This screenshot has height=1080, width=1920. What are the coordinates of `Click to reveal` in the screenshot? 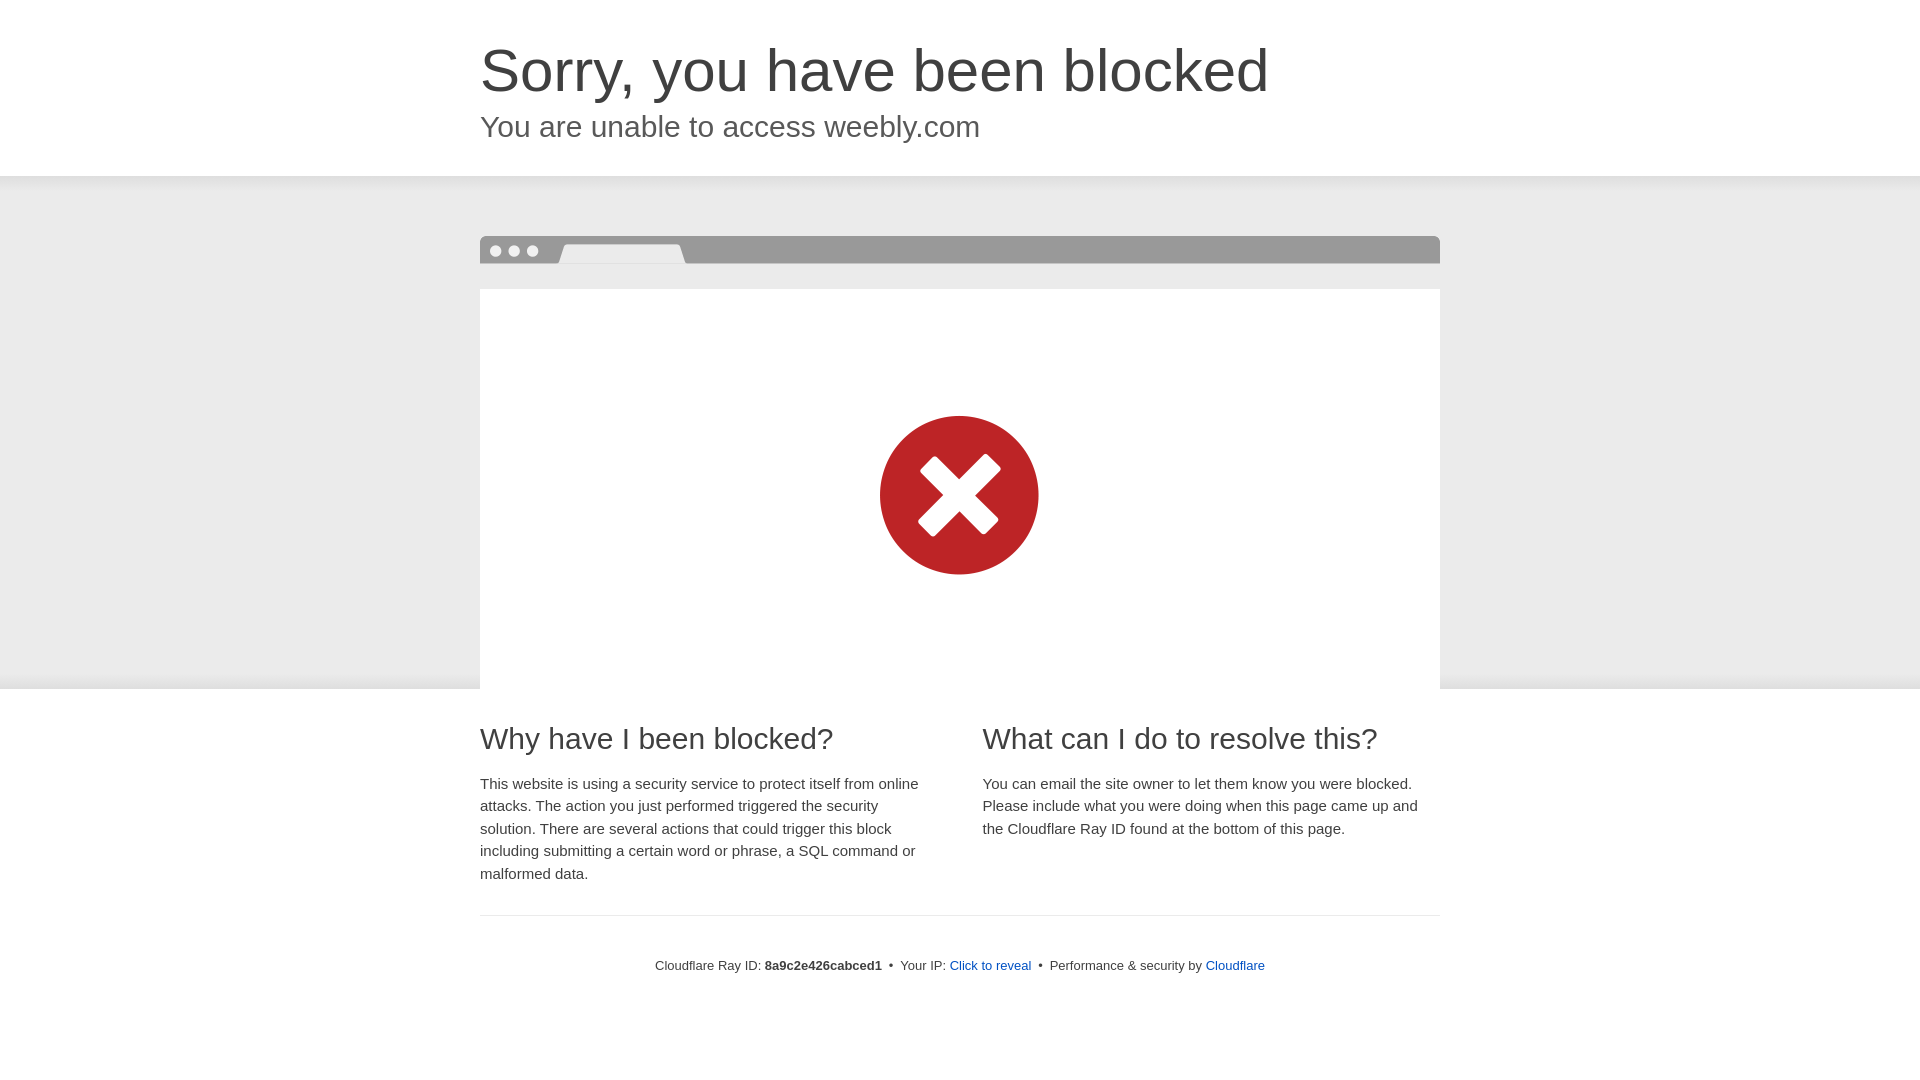 It's located at (991, 966).